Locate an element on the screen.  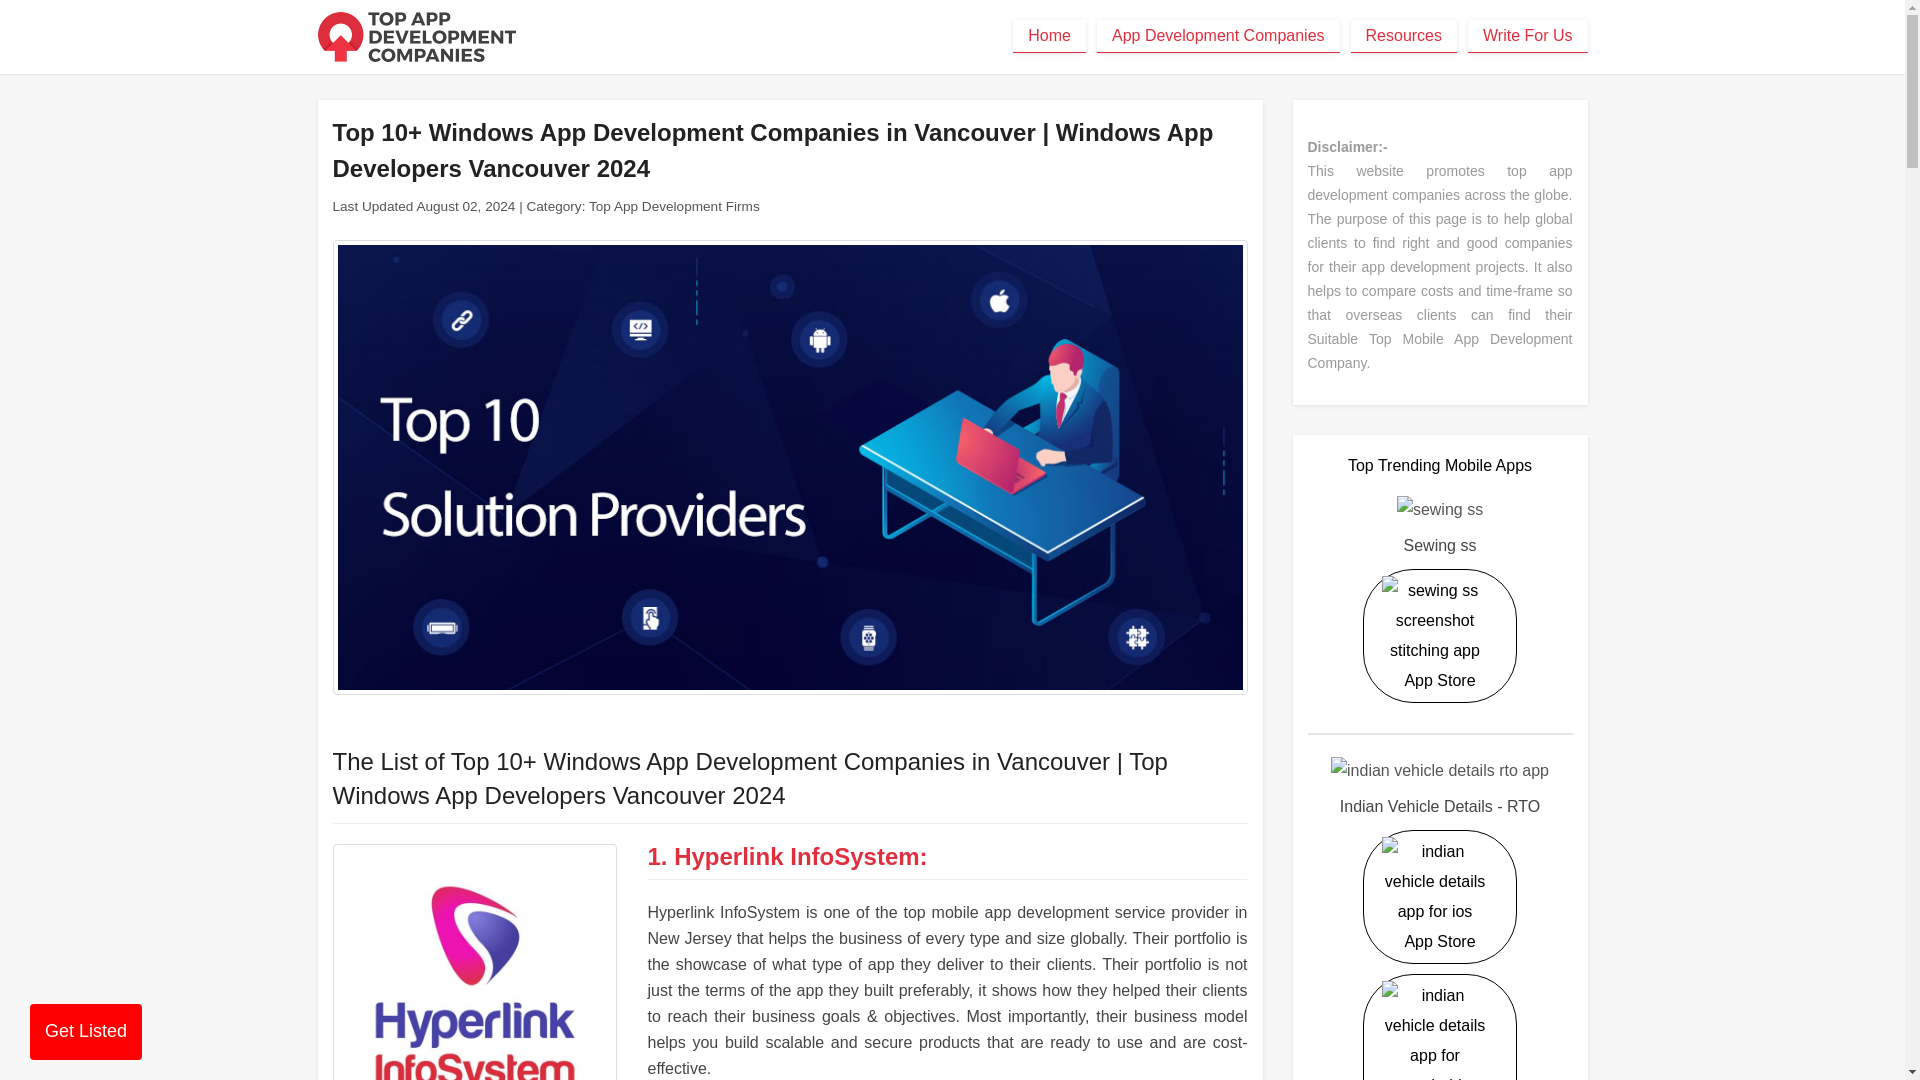
Hyperlink InfoSystem is located at coordinates (474, 962).